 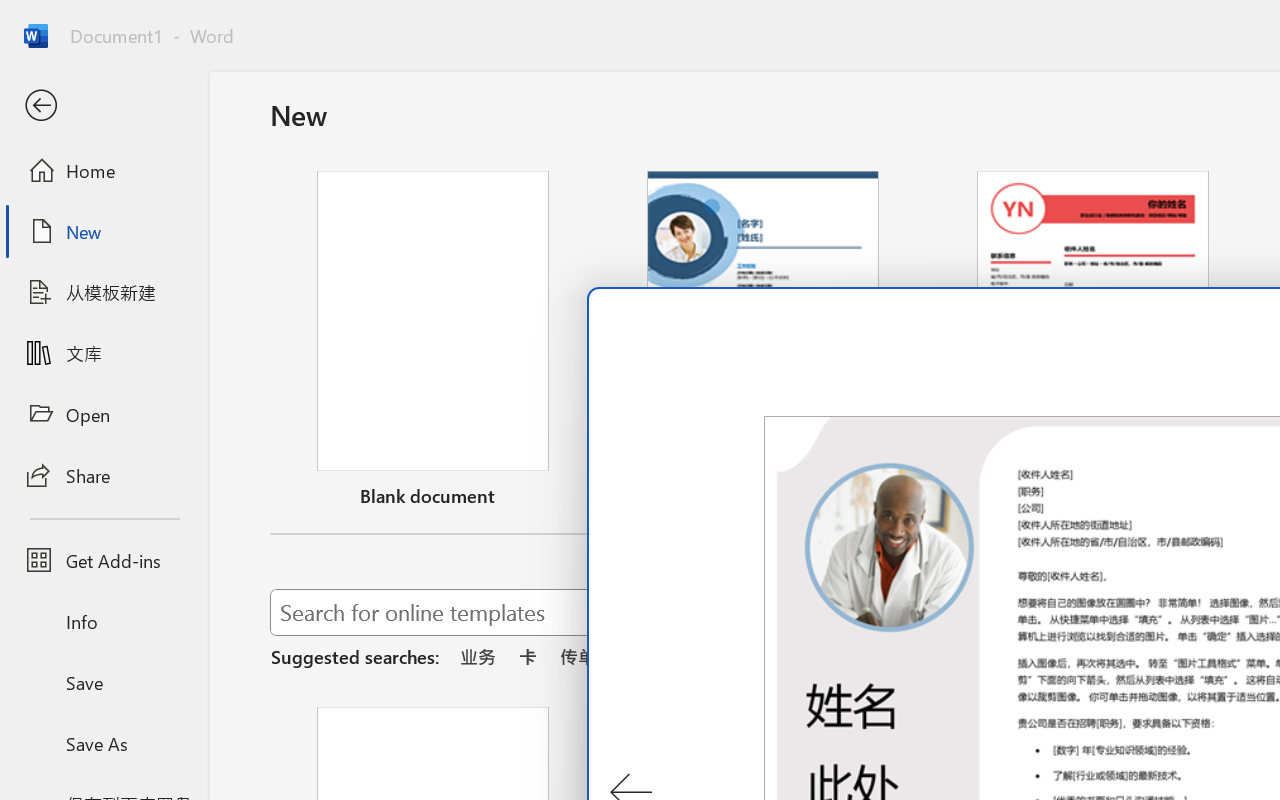 I want to click on Google Play logo, so click(x=112, y=132).